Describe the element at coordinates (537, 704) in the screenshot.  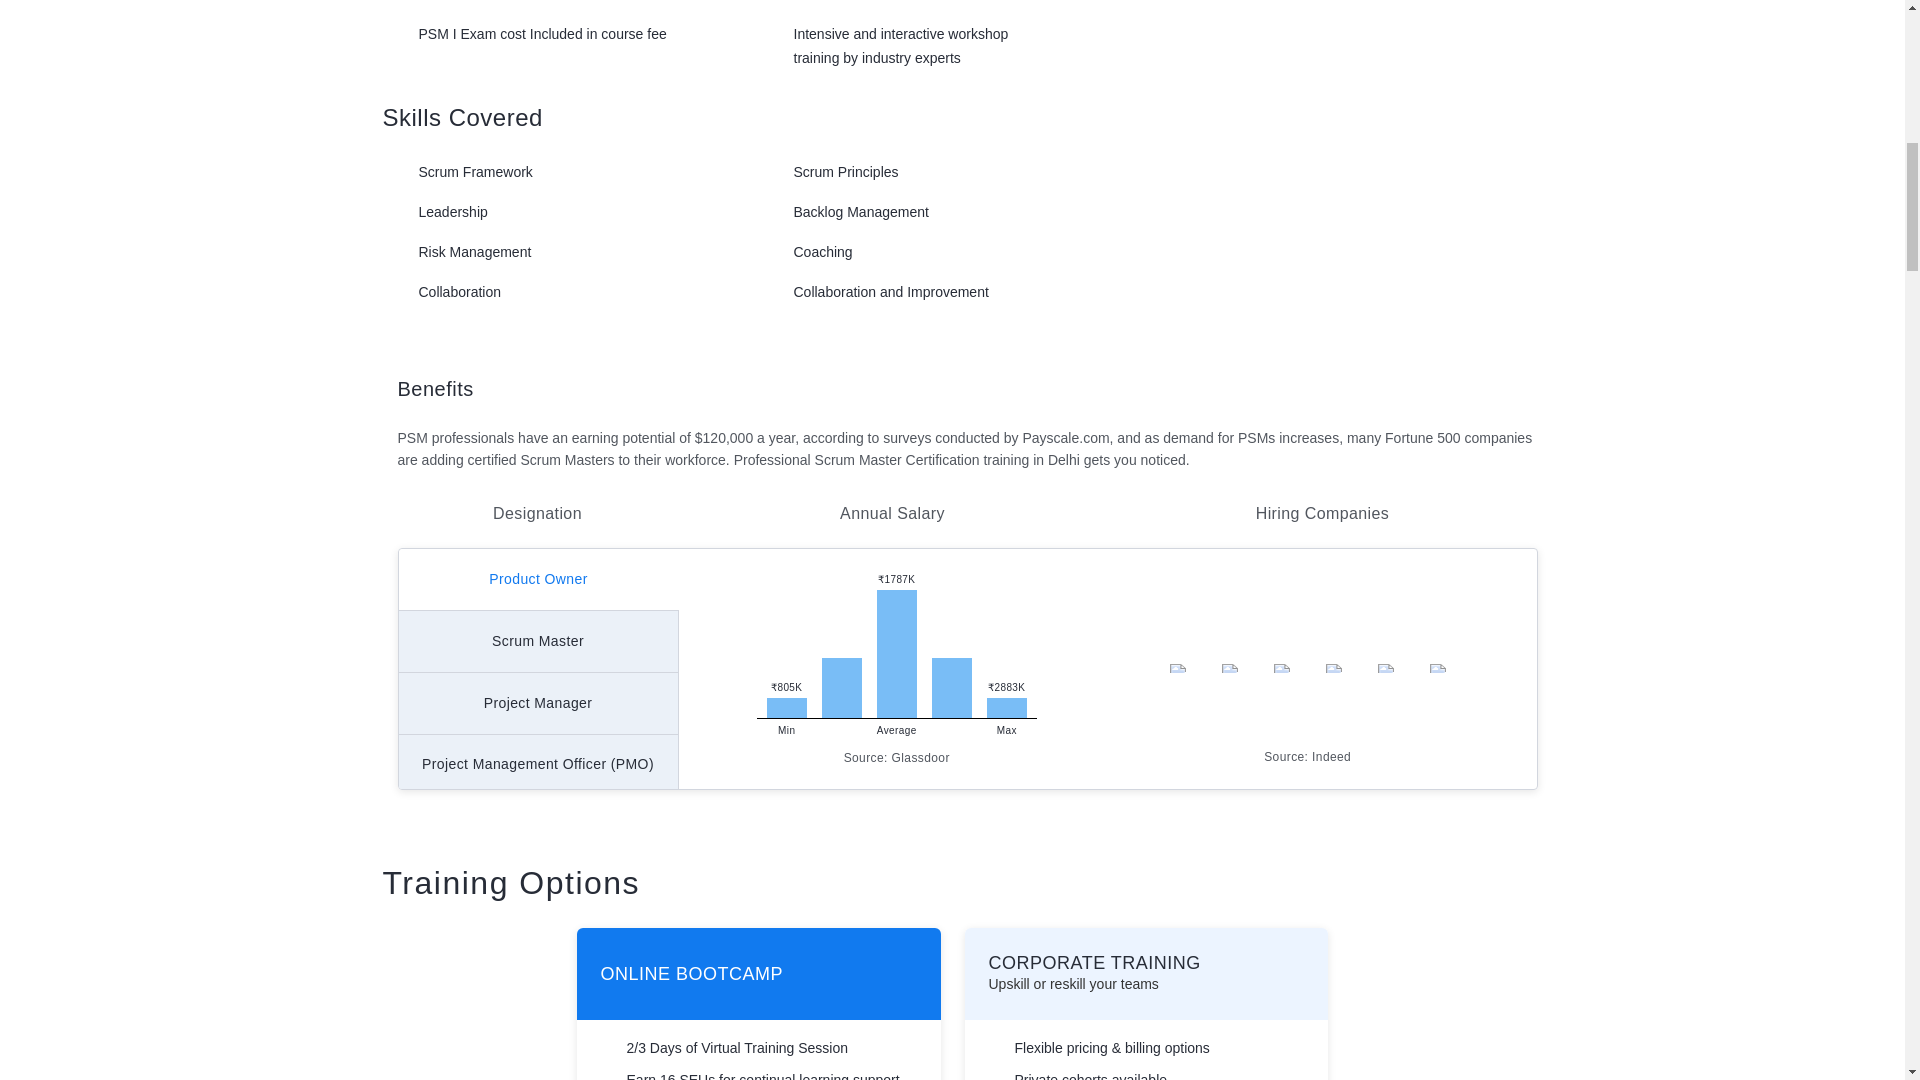
I see `Project Manager` at that location.